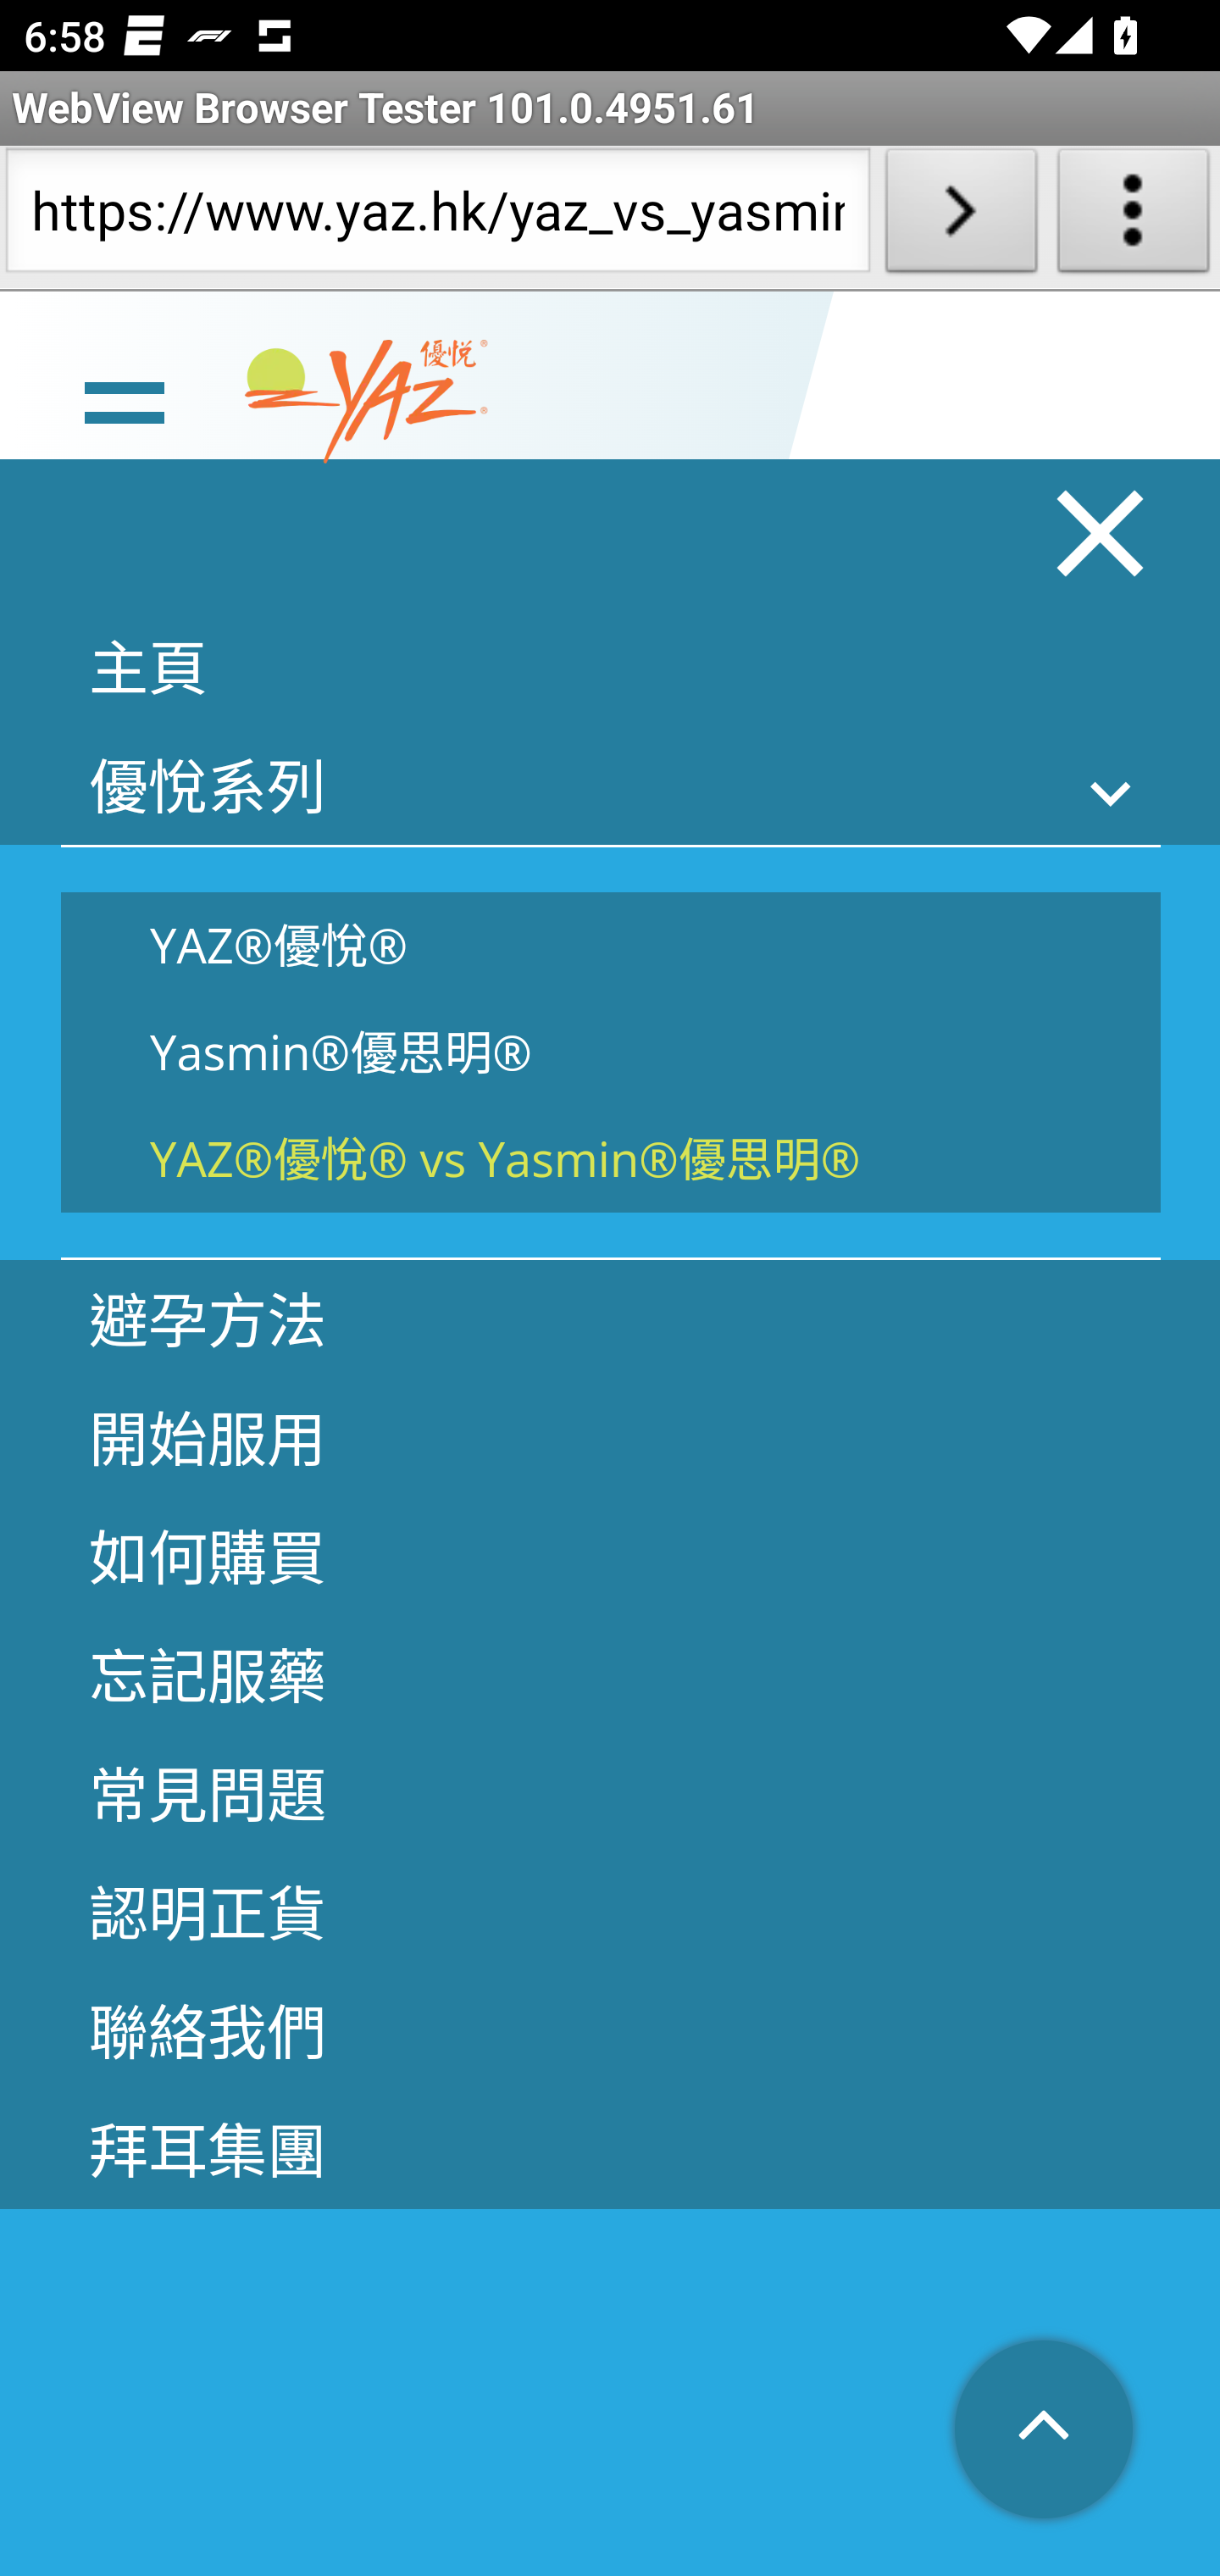 This screenshot has height=2576, width=1220. I want to click on YAZ®優悅®, so click(611, 944).